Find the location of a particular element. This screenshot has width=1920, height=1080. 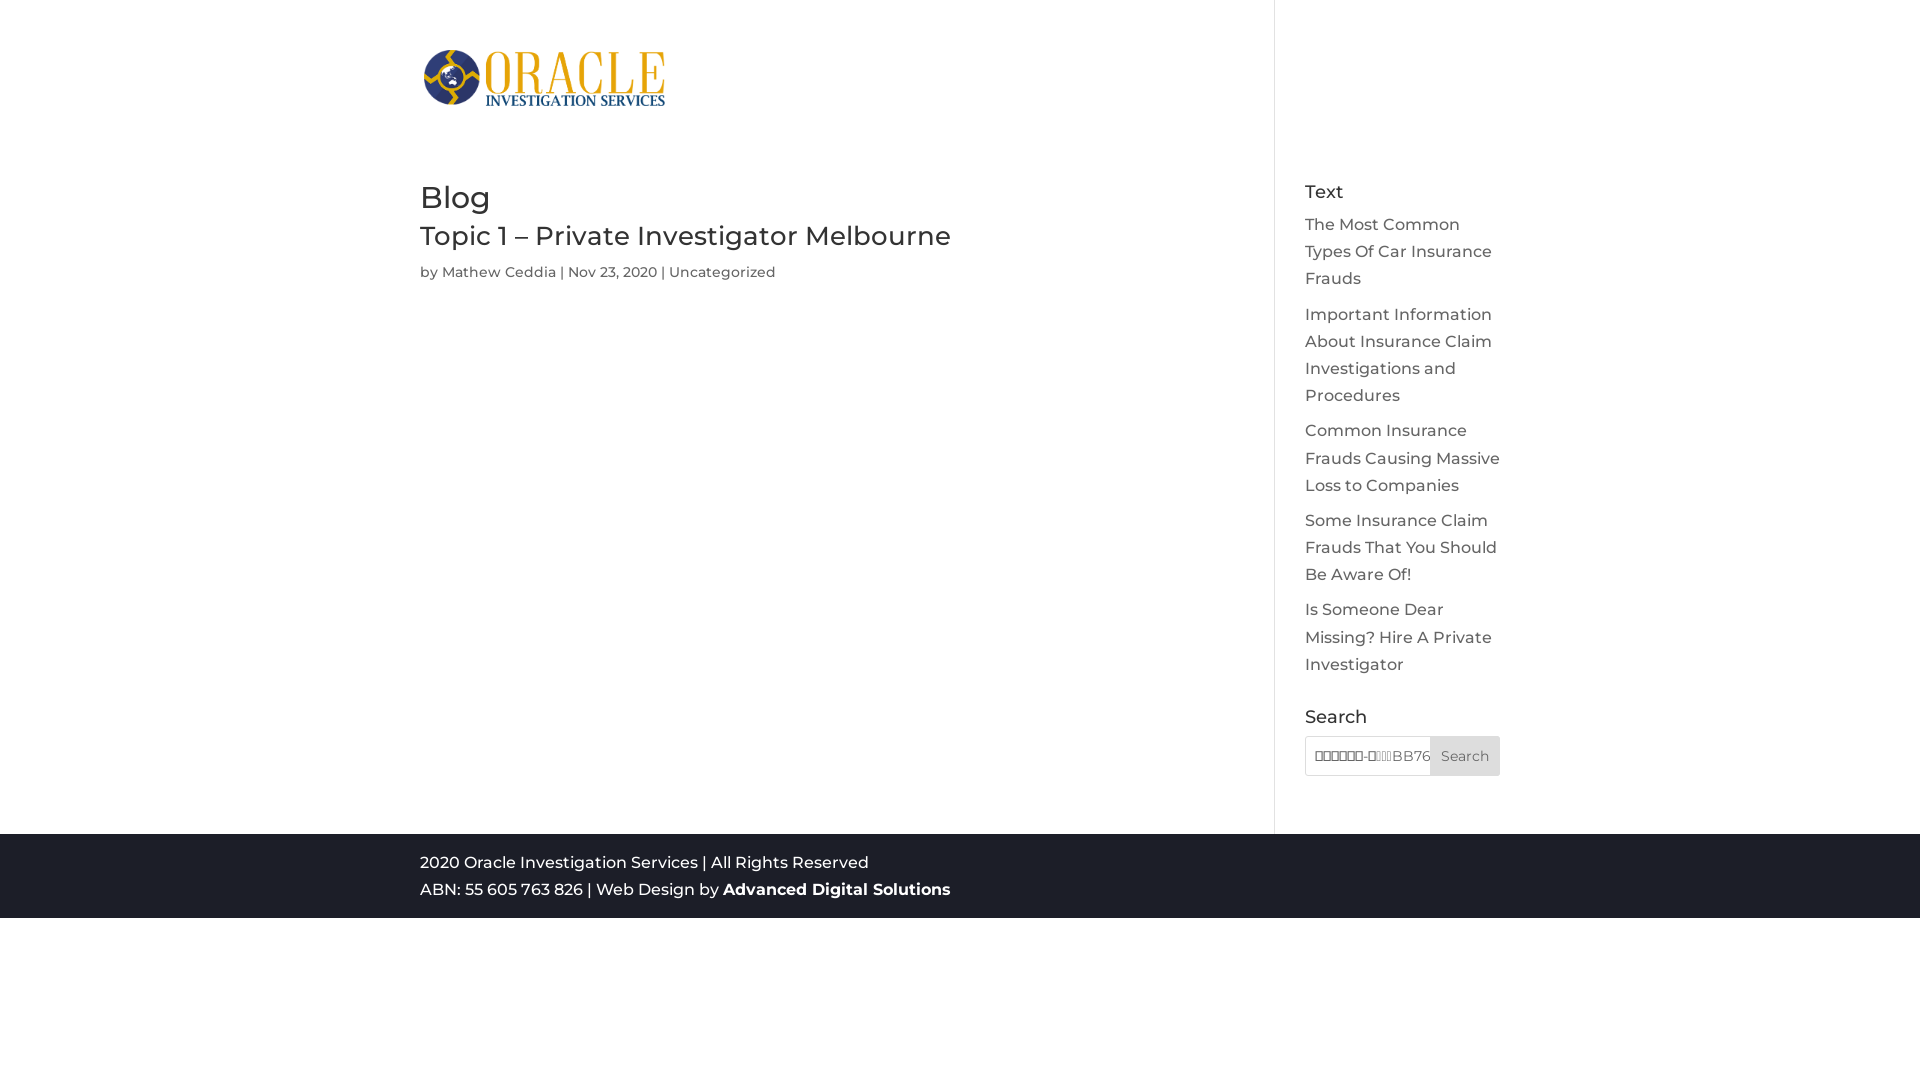

INVESTIGATIONS SERVICES is located at coordinates (1138, 98).